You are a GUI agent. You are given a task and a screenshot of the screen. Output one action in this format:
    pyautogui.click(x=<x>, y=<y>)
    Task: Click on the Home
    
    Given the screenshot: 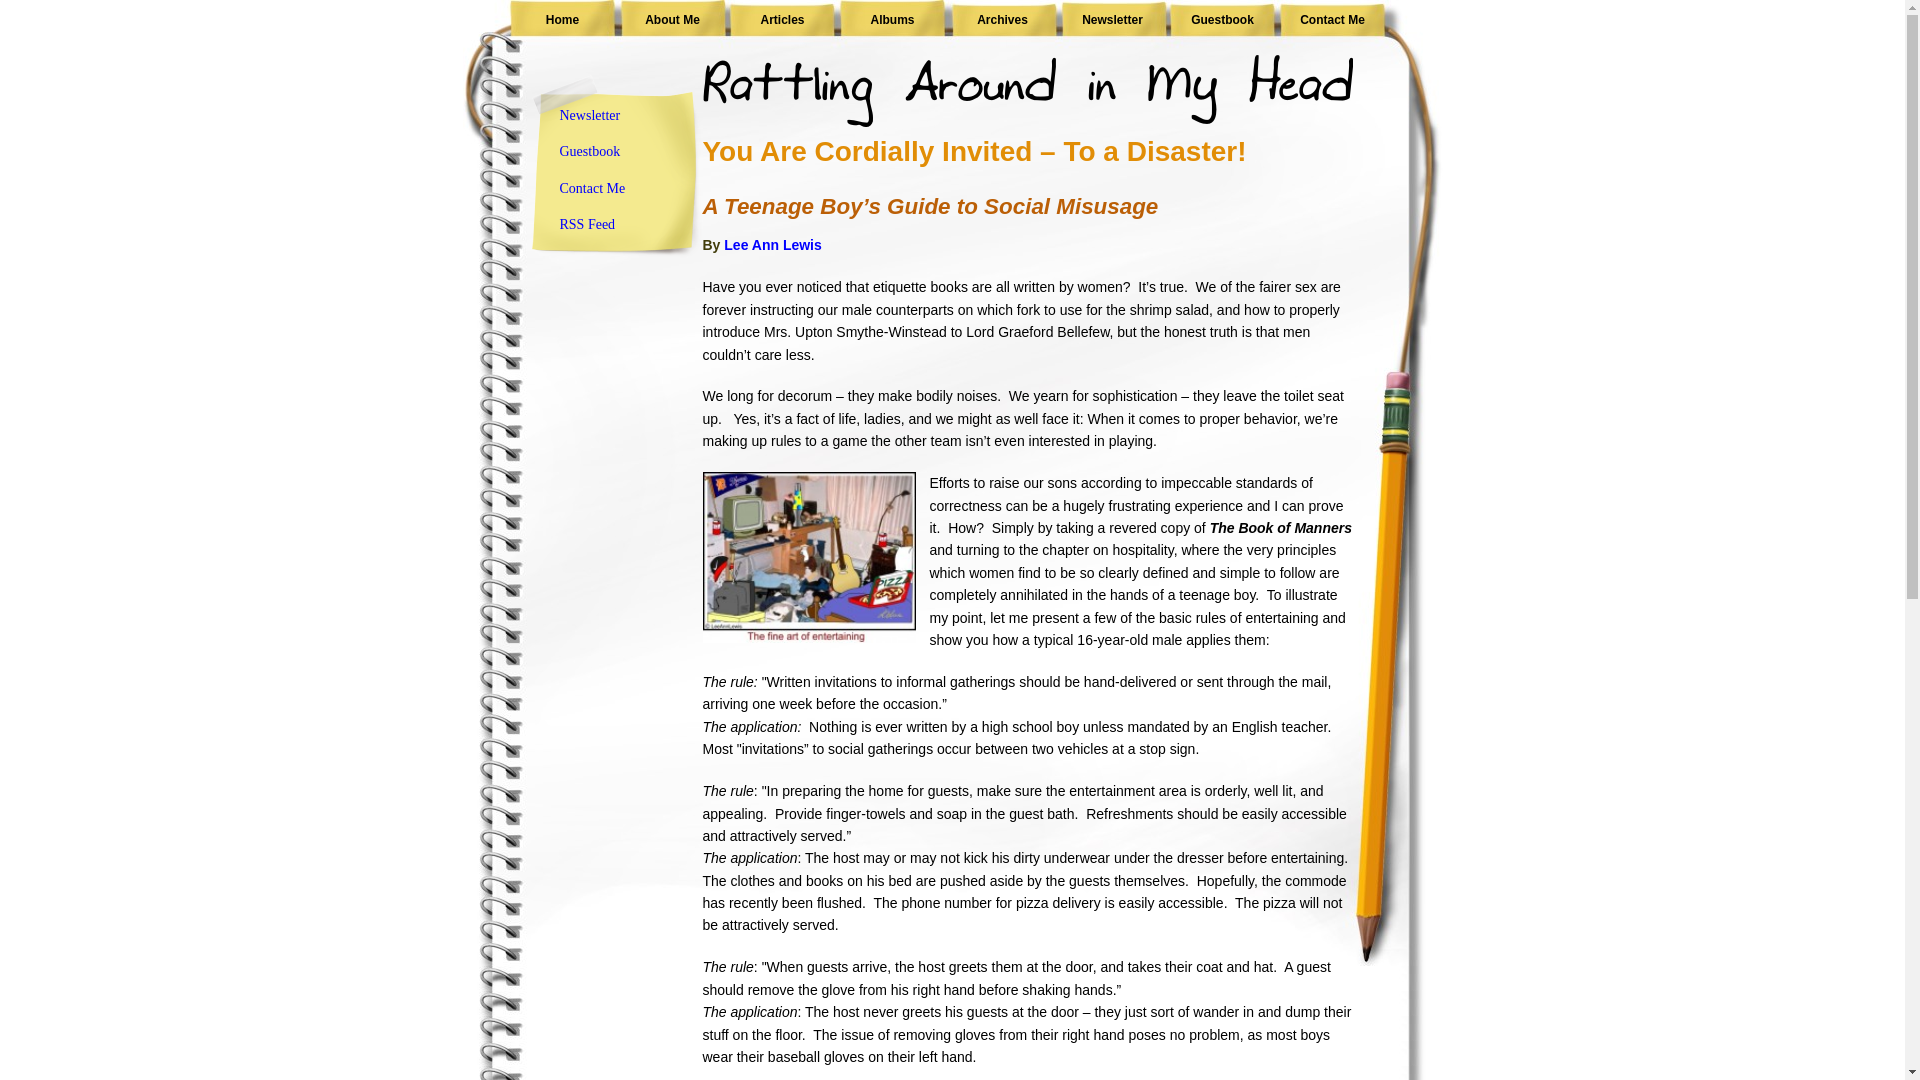 What is the action you would take?
    pyautogui.click(x=563, y=20)
    